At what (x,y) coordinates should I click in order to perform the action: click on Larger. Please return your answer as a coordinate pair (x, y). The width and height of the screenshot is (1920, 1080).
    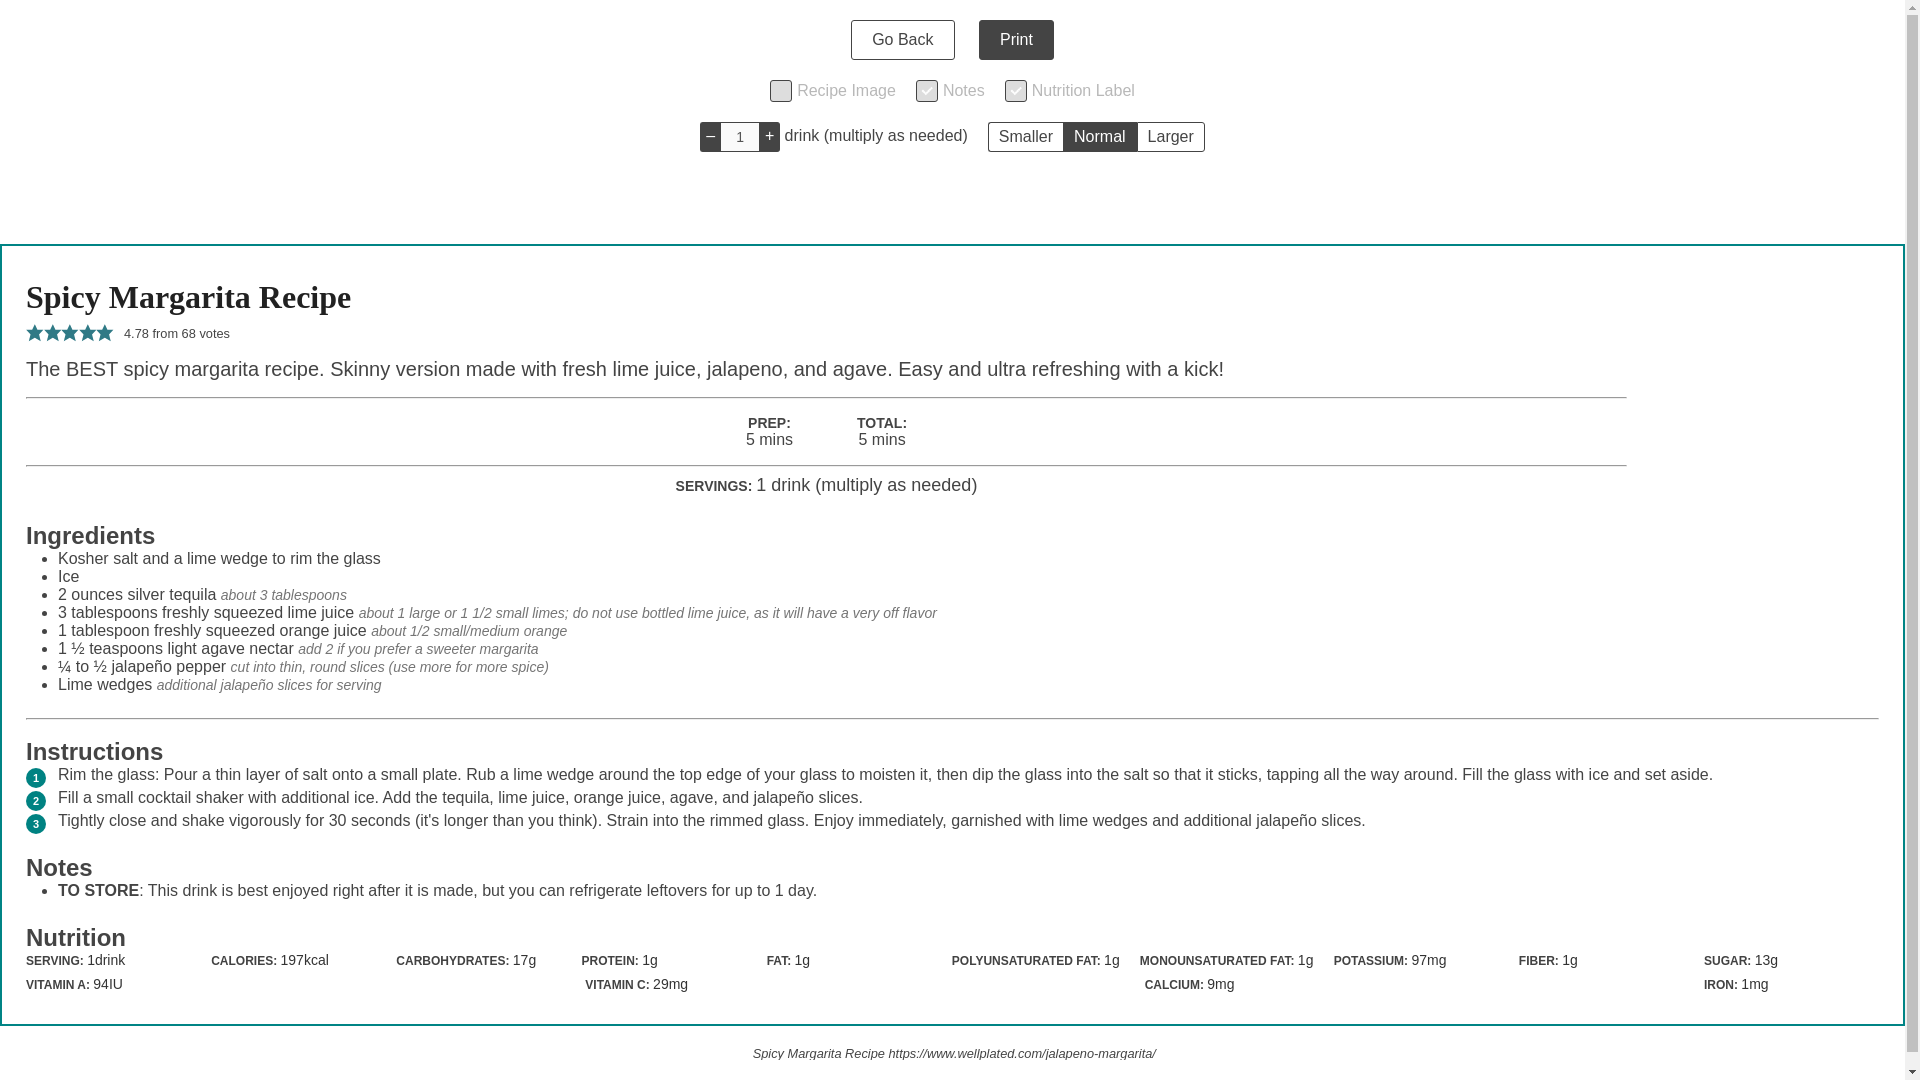
    Looking at the image, I should click on (1170, 137).